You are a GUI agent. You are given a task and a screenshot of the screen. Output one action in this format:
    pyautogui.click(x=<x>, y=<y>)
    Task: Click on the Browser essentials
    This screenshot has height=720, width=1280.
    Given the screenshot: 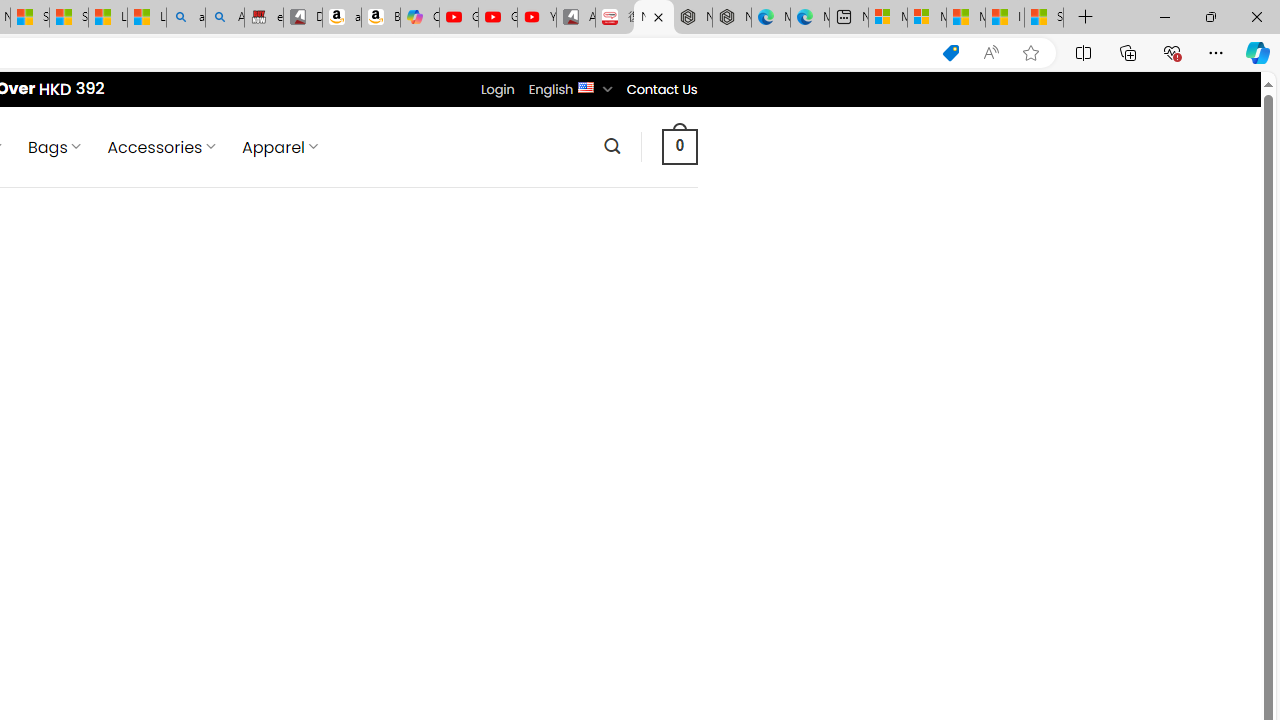 What is the action you would take?
    pyautogui.click(x=1172, y=52)
    